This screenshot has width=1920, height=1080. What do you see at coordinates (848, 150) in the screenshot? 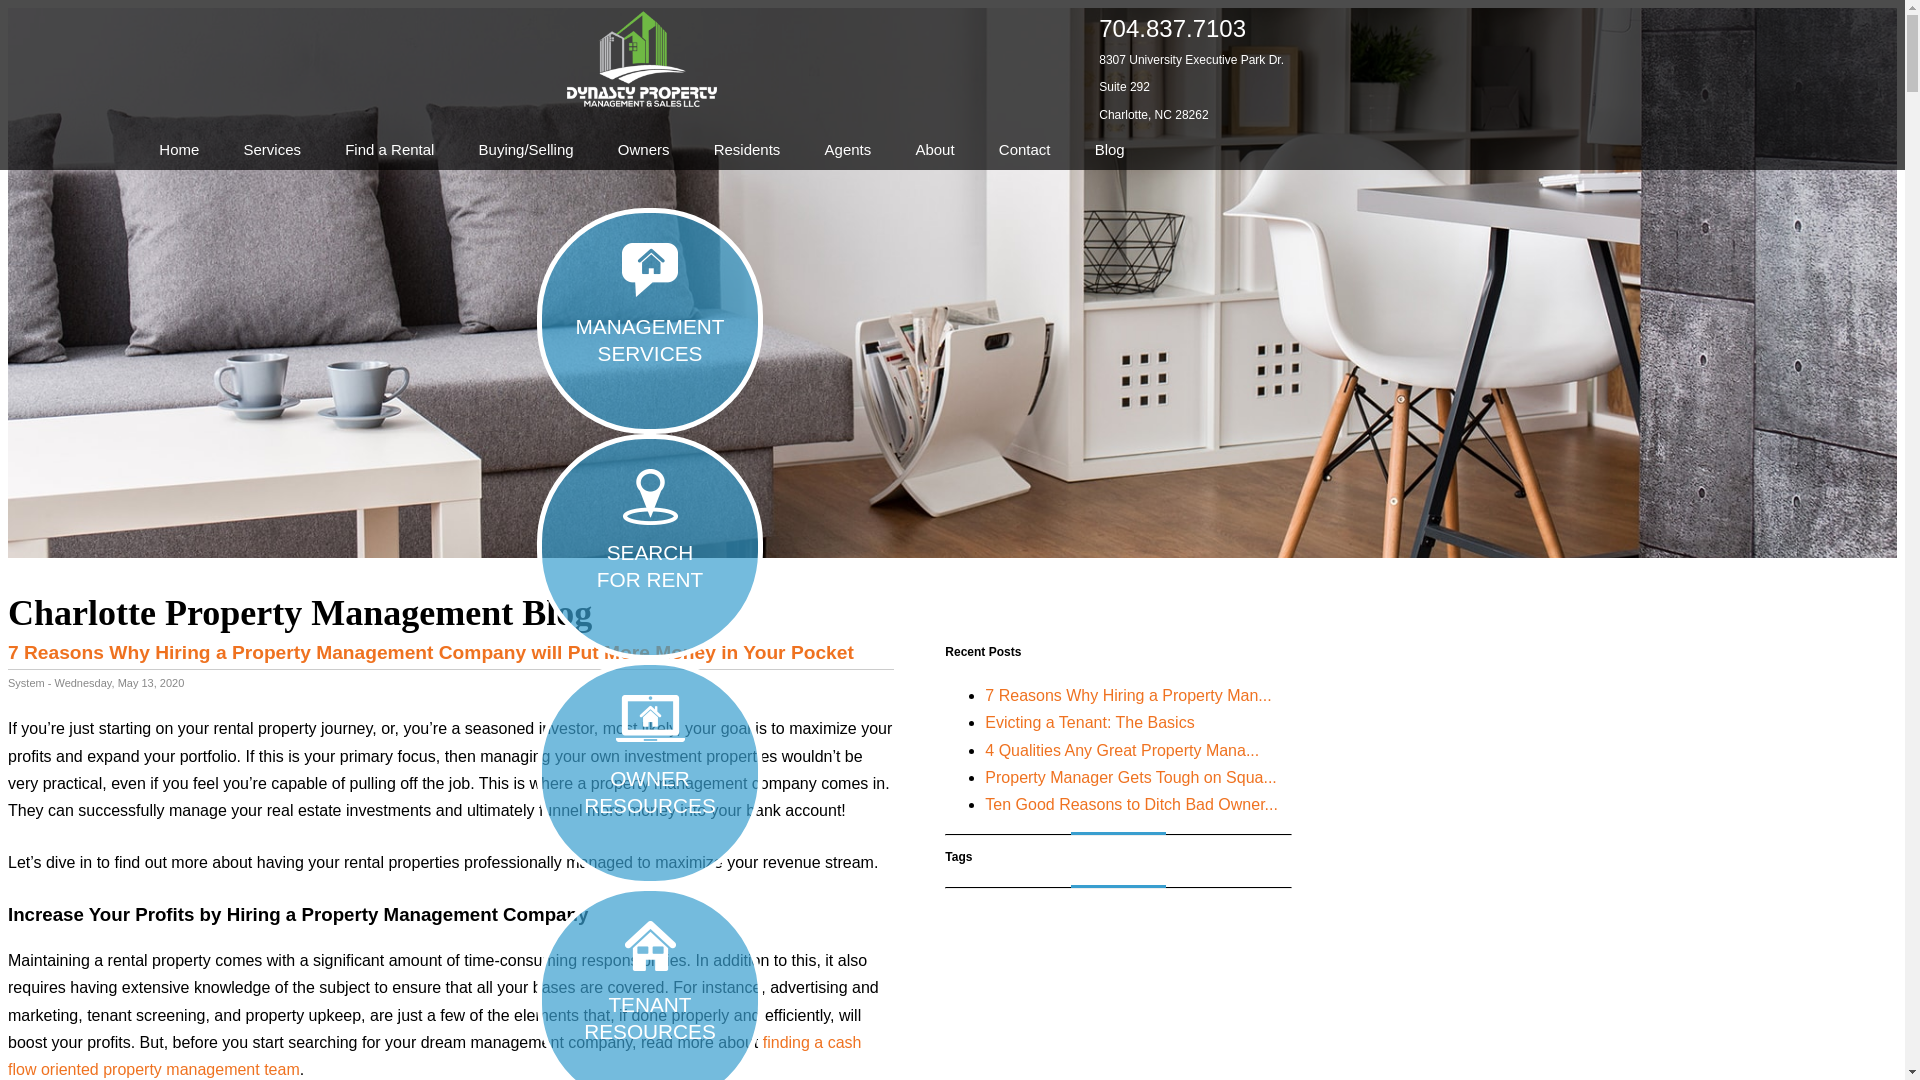
I see `Agents` at bounding box center [848, 150].